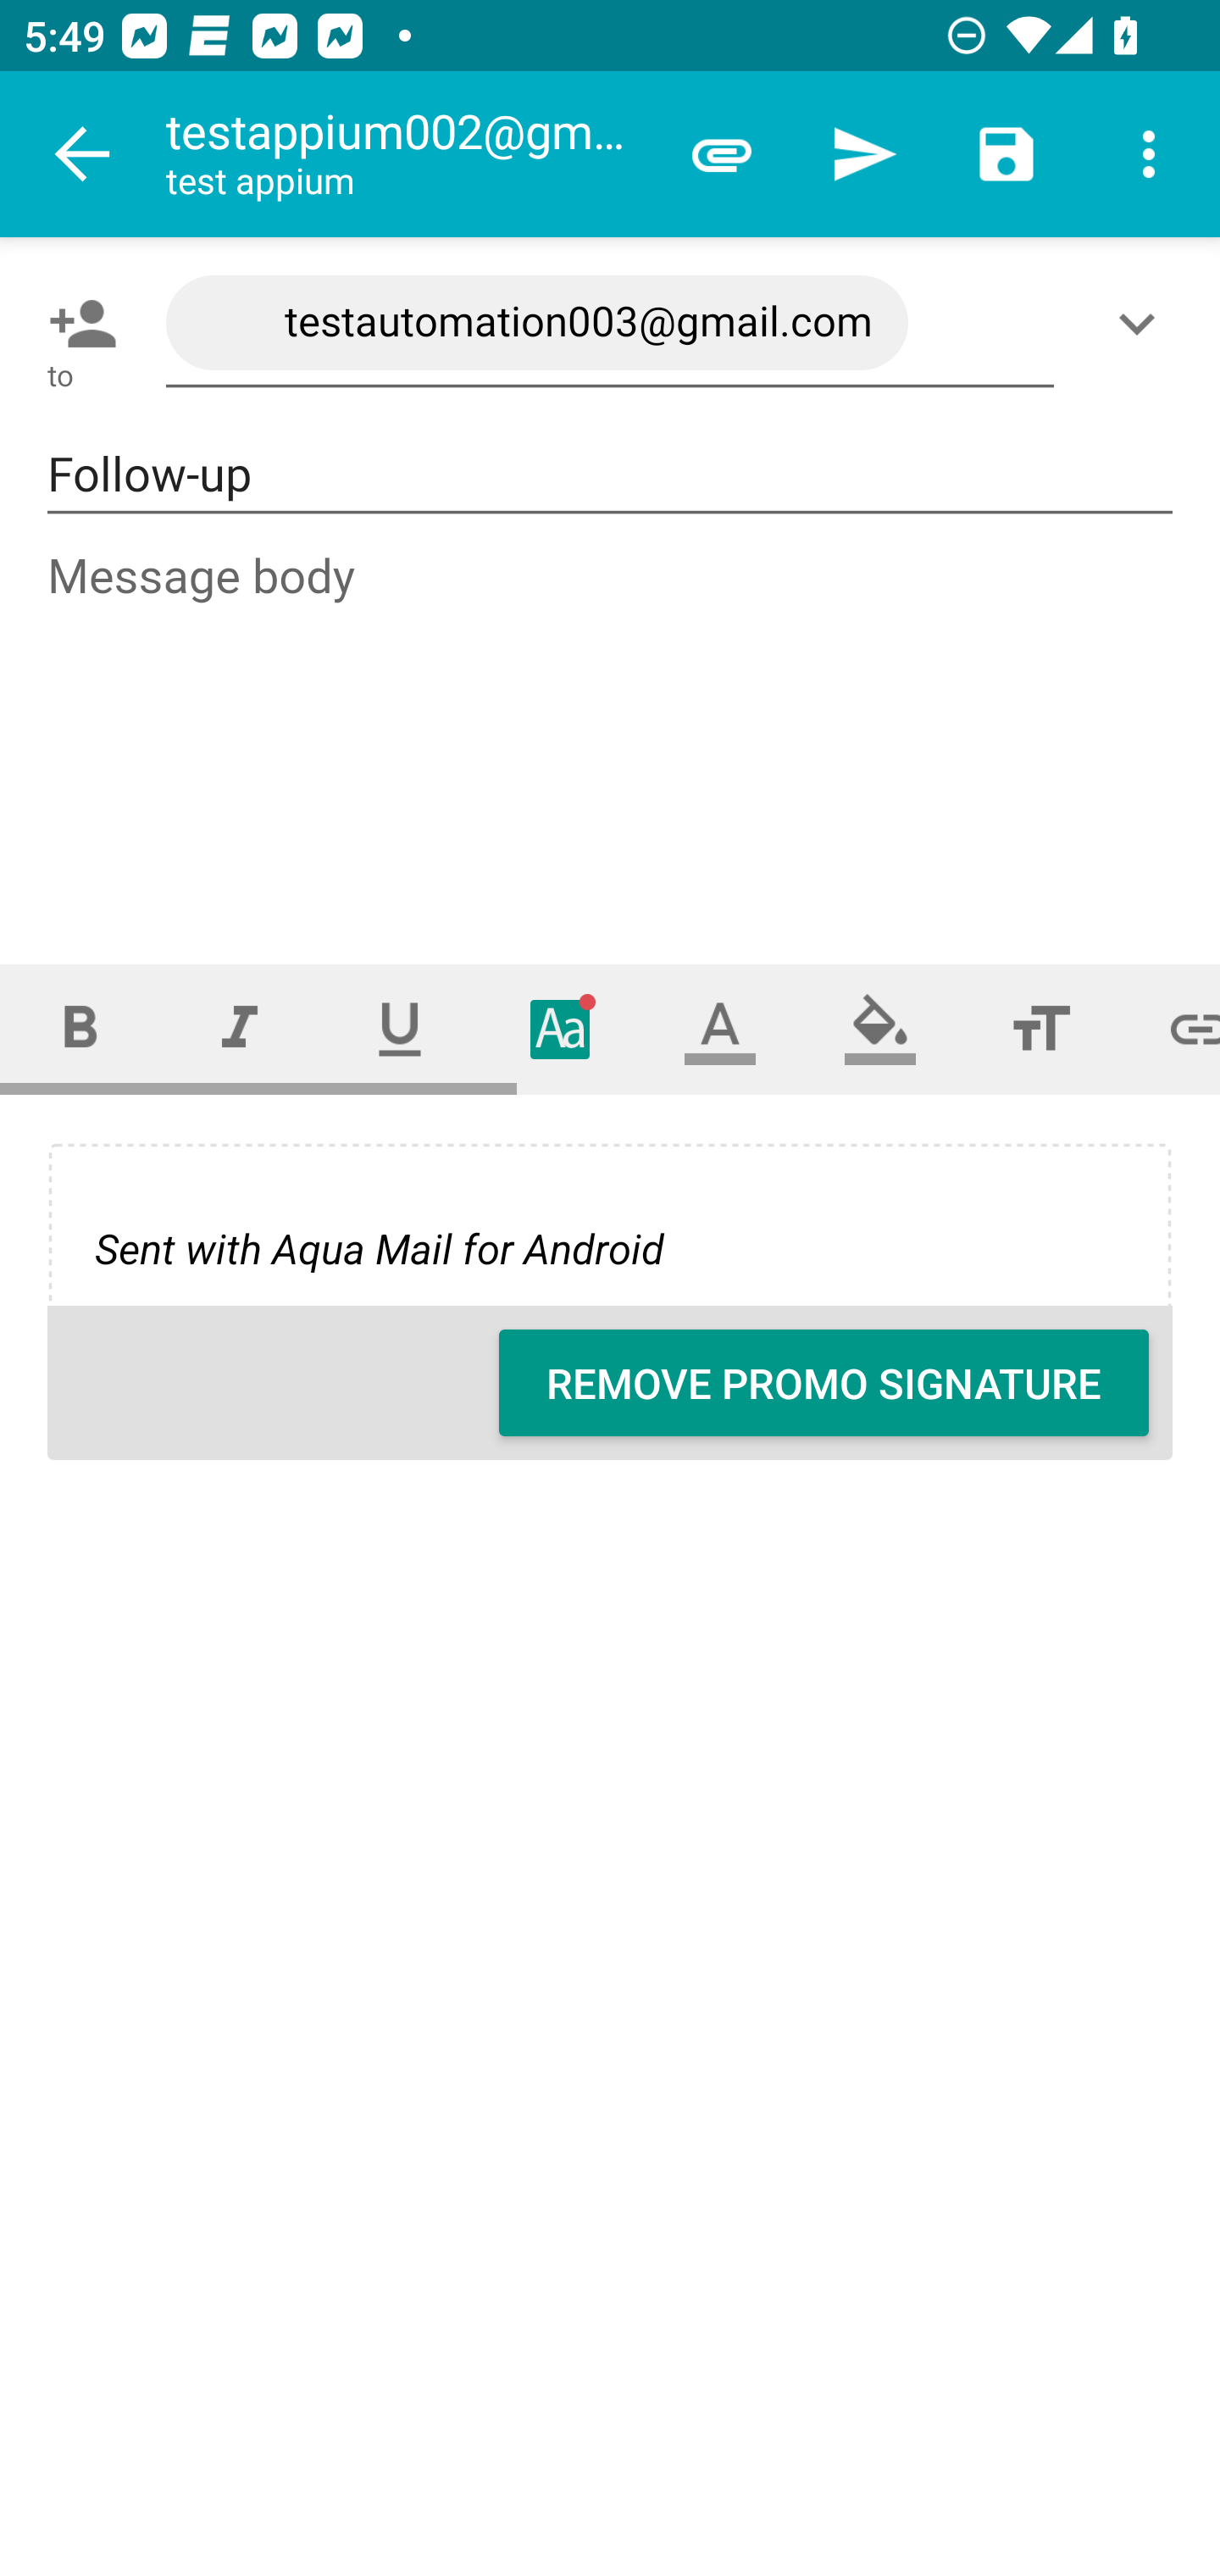 This screenshot has width=1220, height=2576. I want to click on testautomation003@gmail.com, , so click(610, 324).